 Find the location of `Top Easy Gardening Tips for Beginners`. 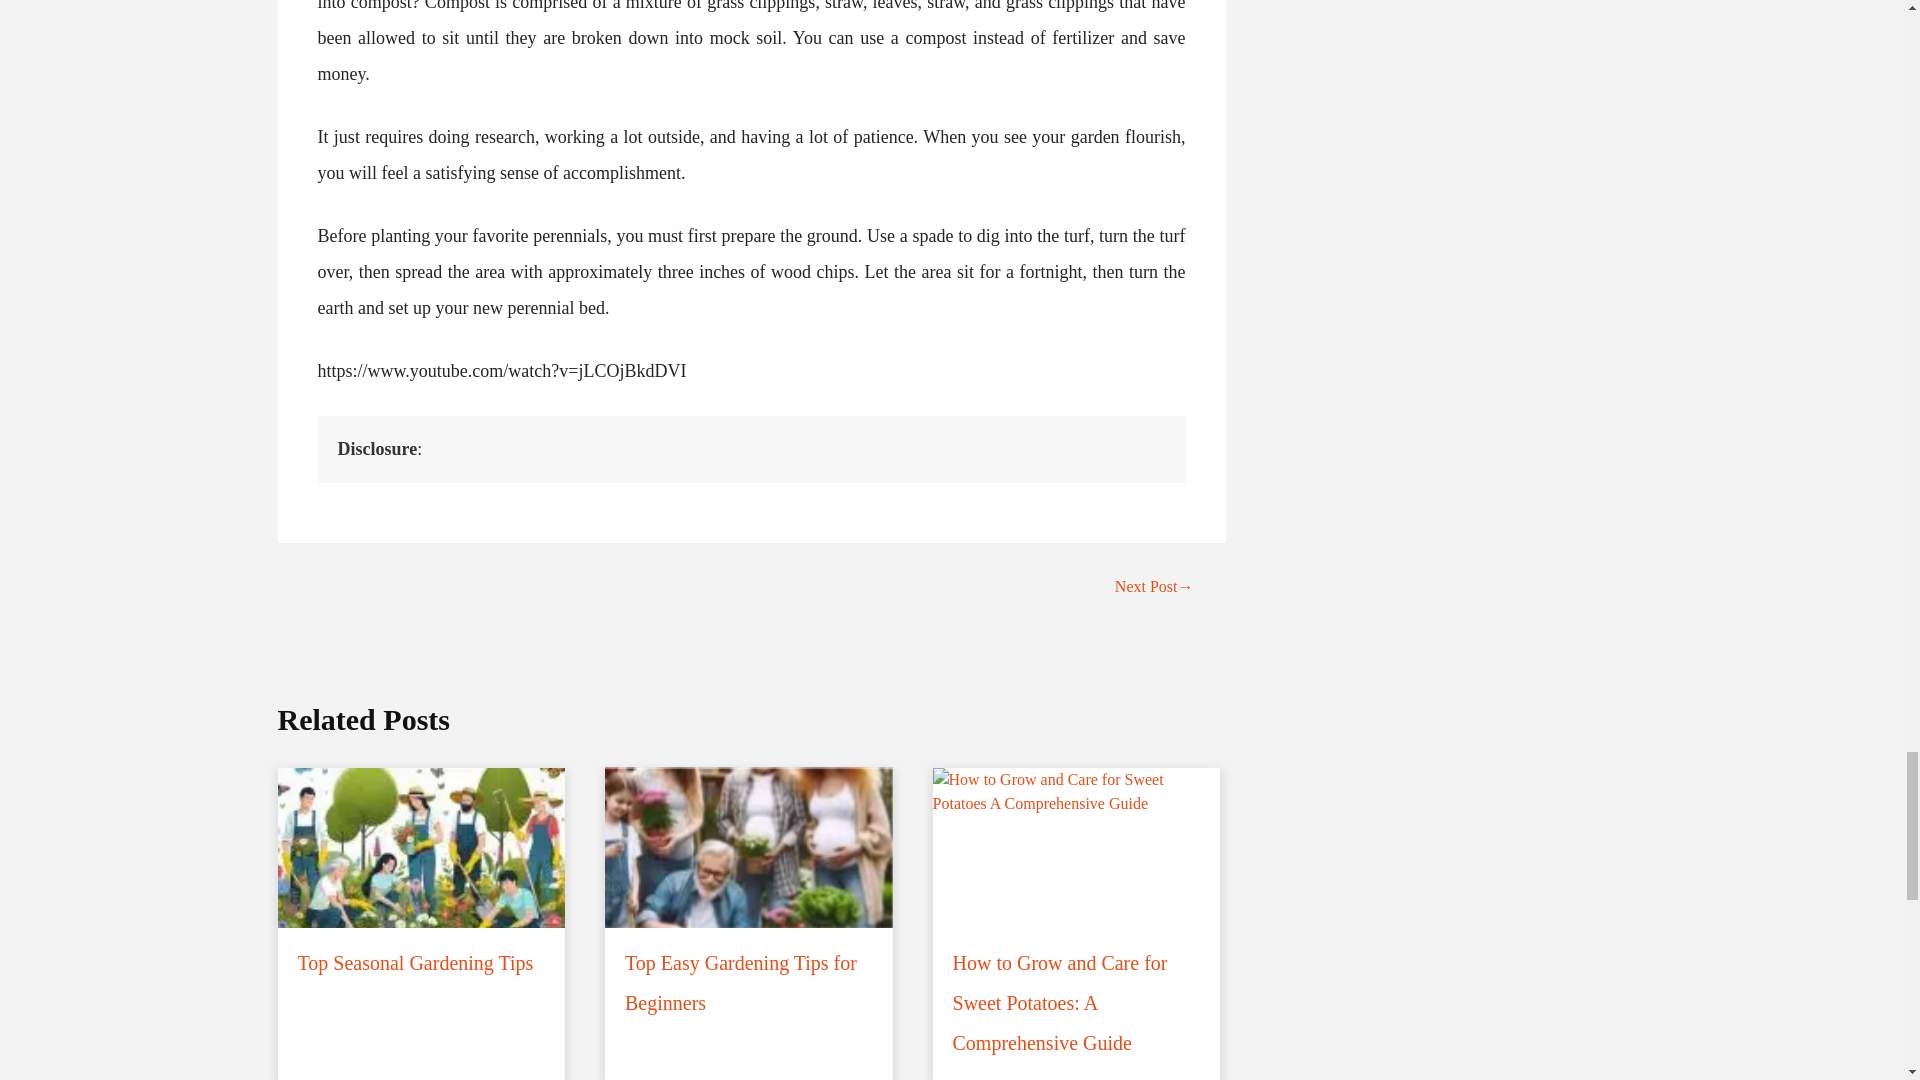

Top Easy Gardening Tips for Beginners is located at coordinates (748, 905).